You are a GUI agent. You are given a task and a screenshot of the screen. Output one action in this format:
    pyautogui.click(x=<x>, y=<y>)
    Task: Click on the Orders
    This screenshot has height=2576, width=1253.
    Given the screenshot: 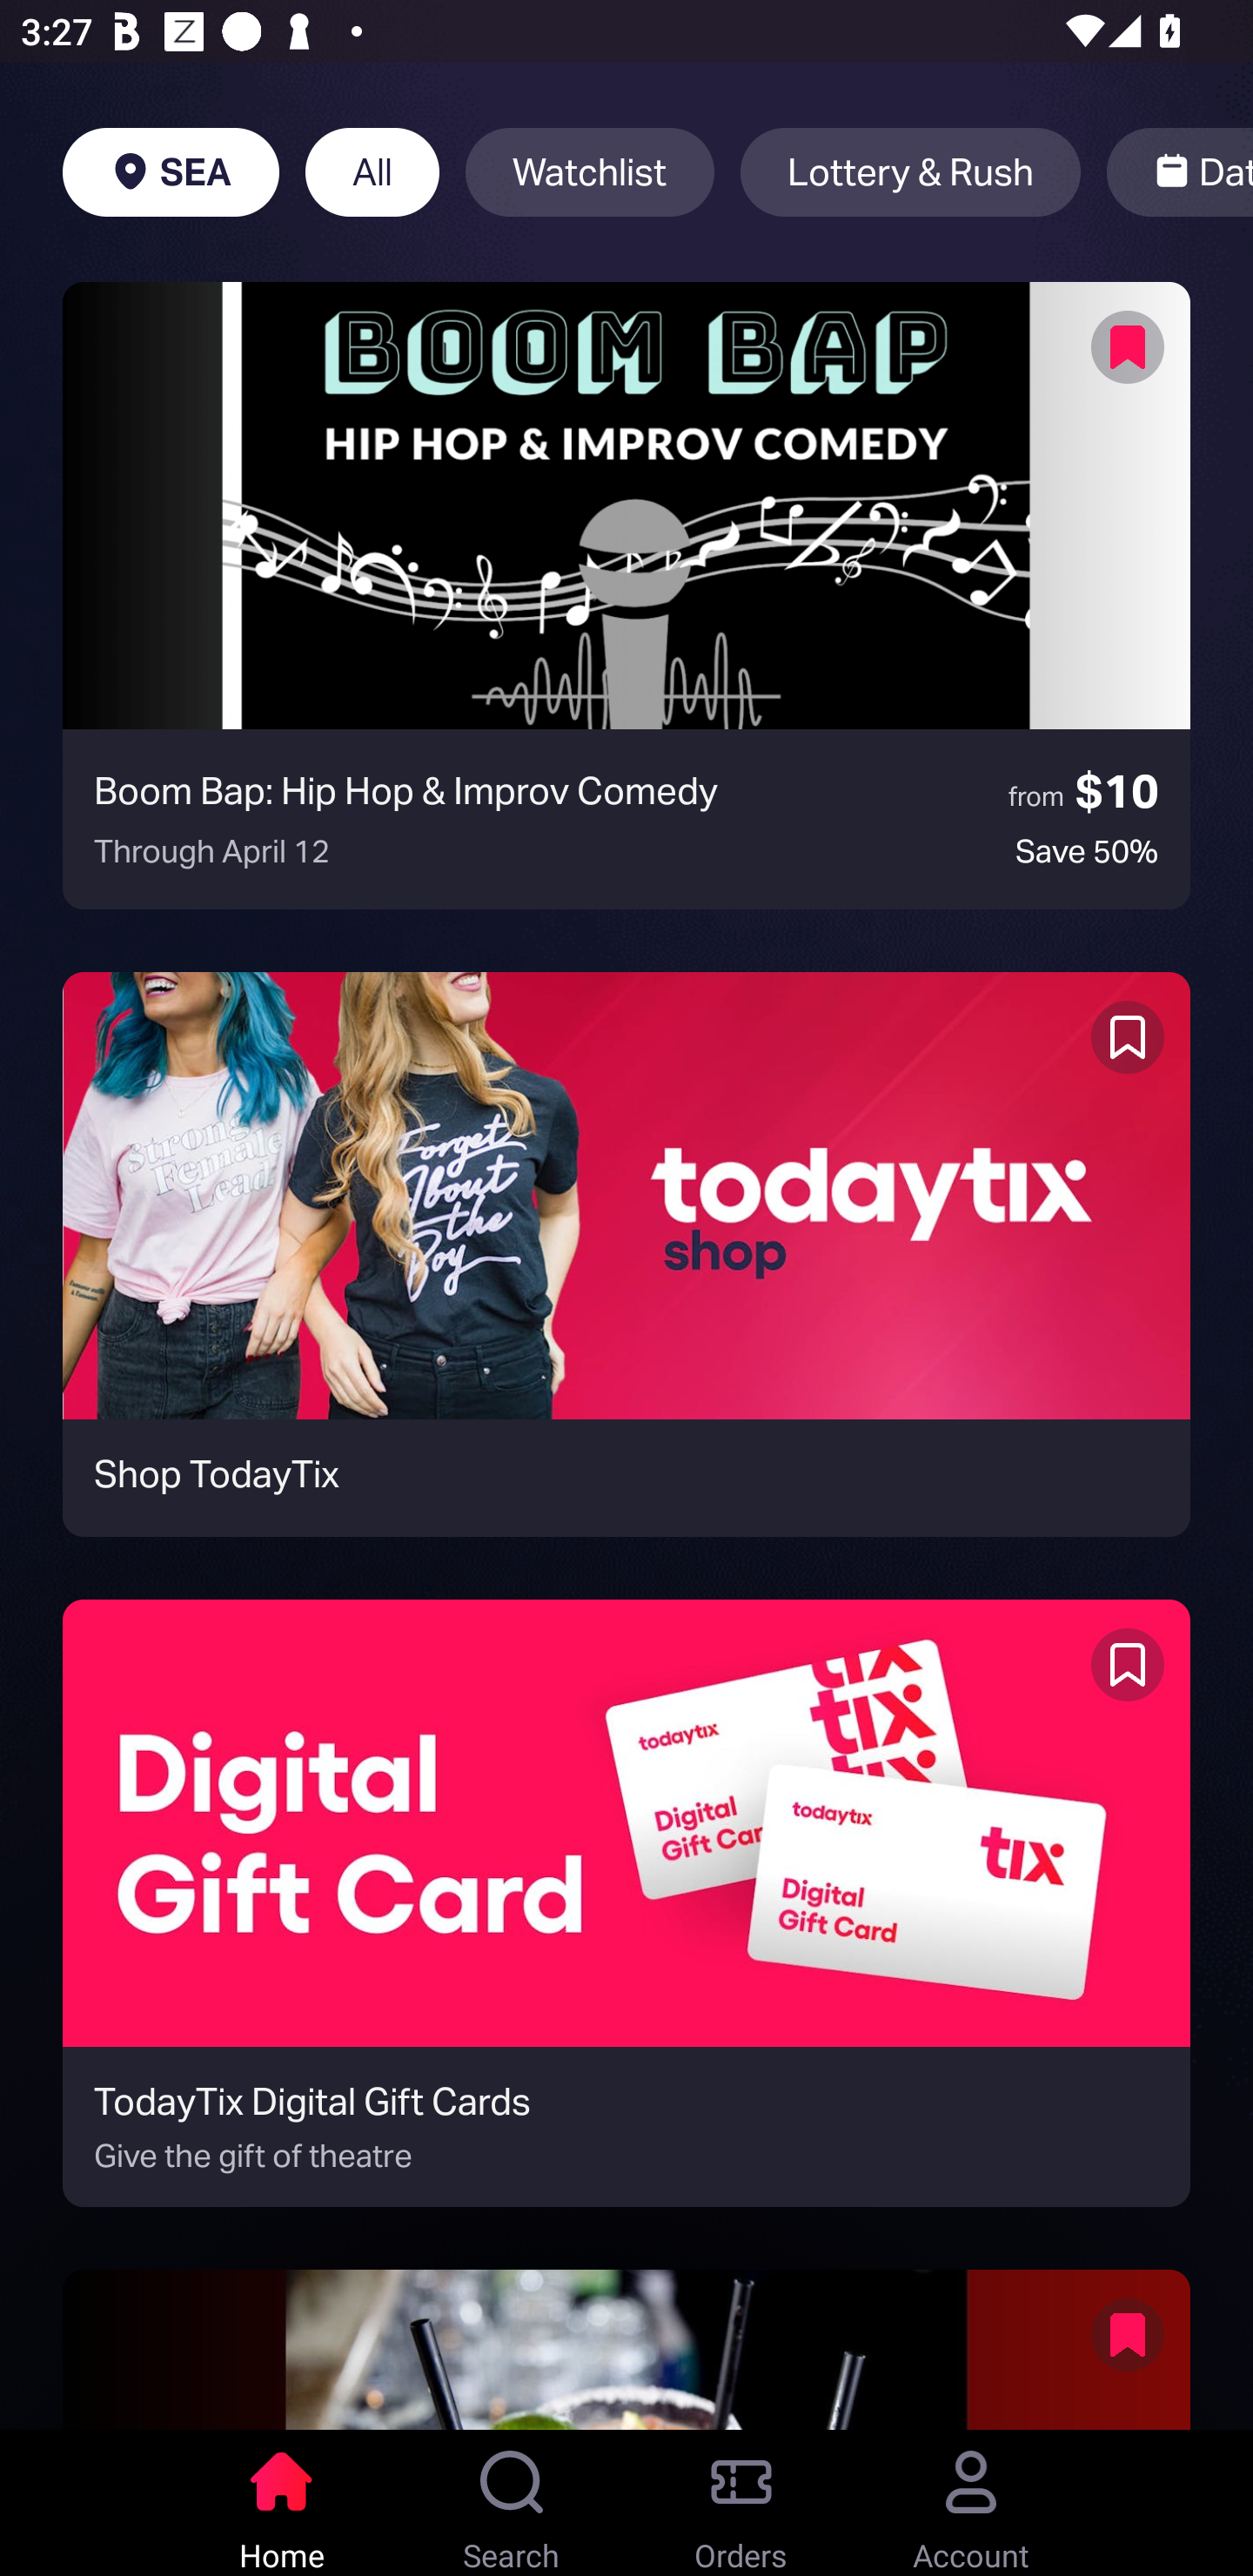 What is the action you would take?
    pyautogui.click(x=741, y=2503)
    